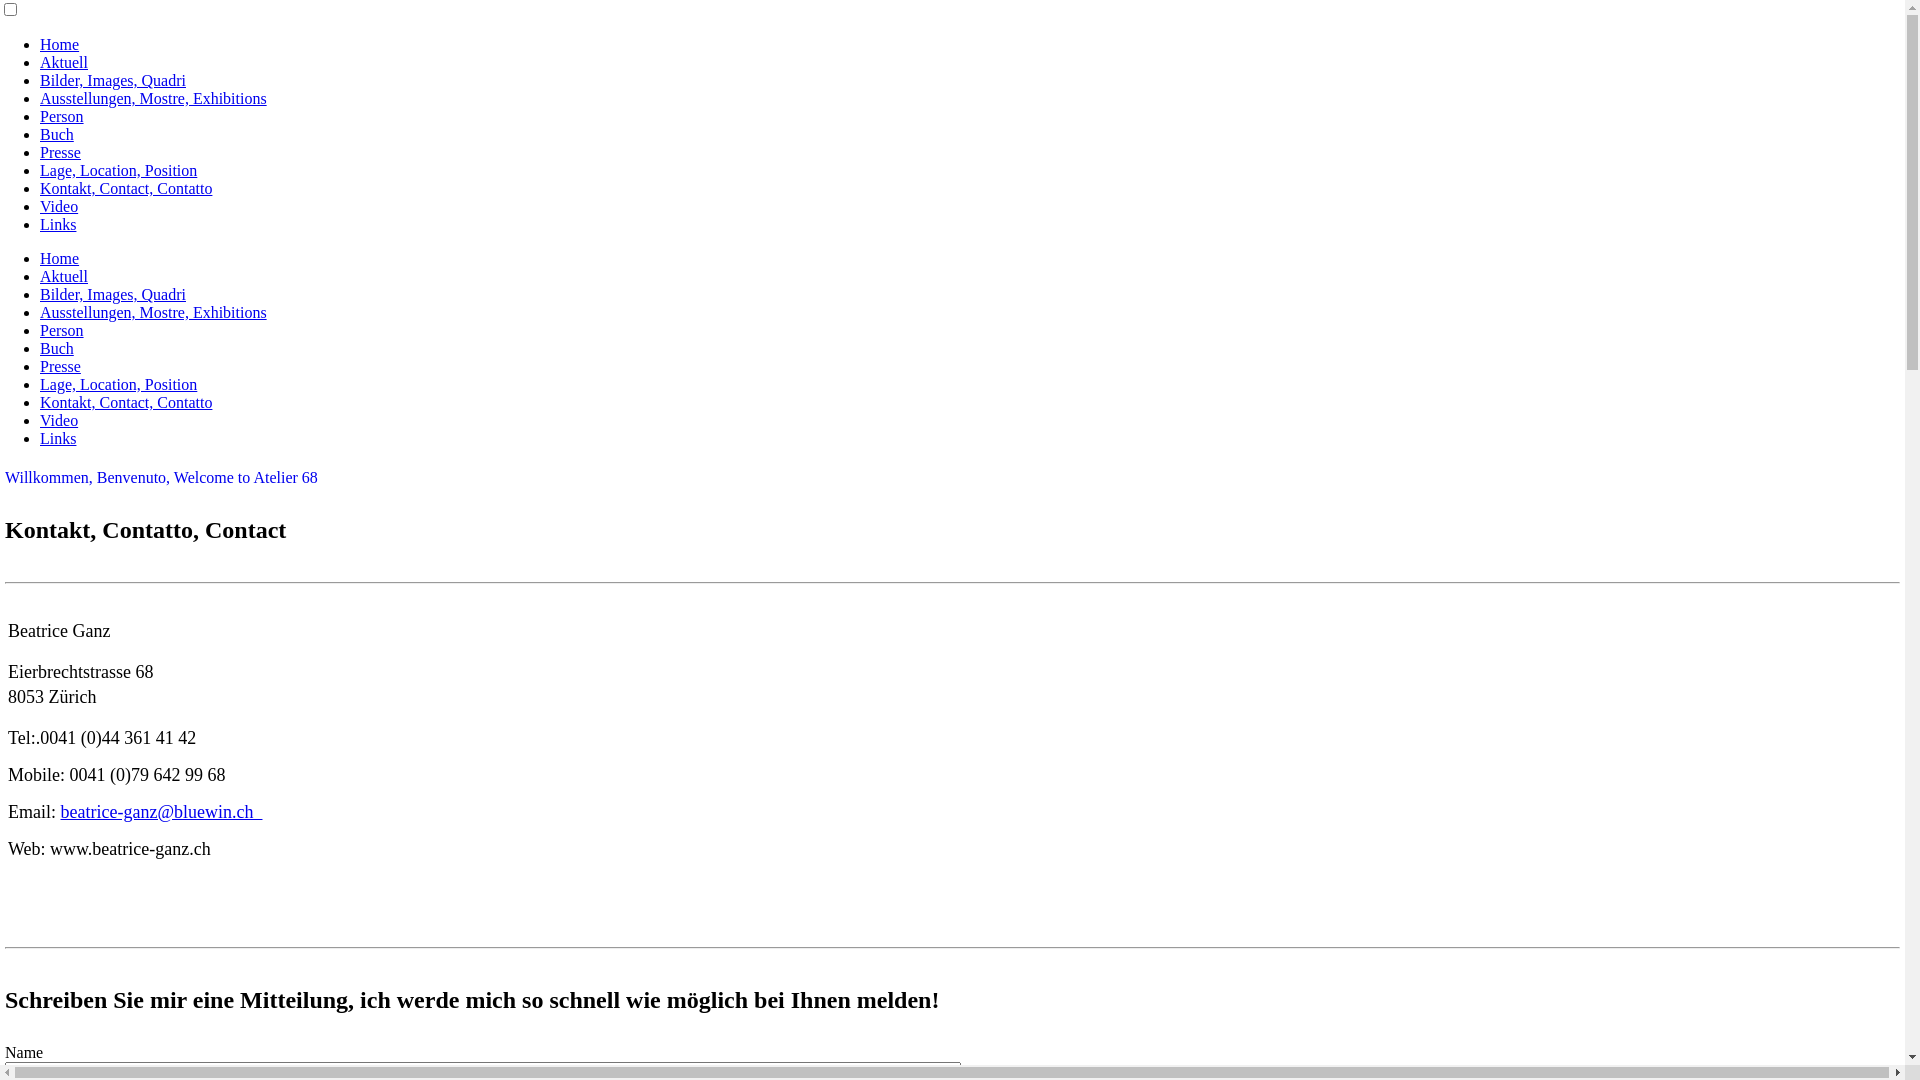 The height and width of the screenshot is (1080, 1920). Describe the element at coordinates (60, 44) in the screenshot. I see `Home` at that location.